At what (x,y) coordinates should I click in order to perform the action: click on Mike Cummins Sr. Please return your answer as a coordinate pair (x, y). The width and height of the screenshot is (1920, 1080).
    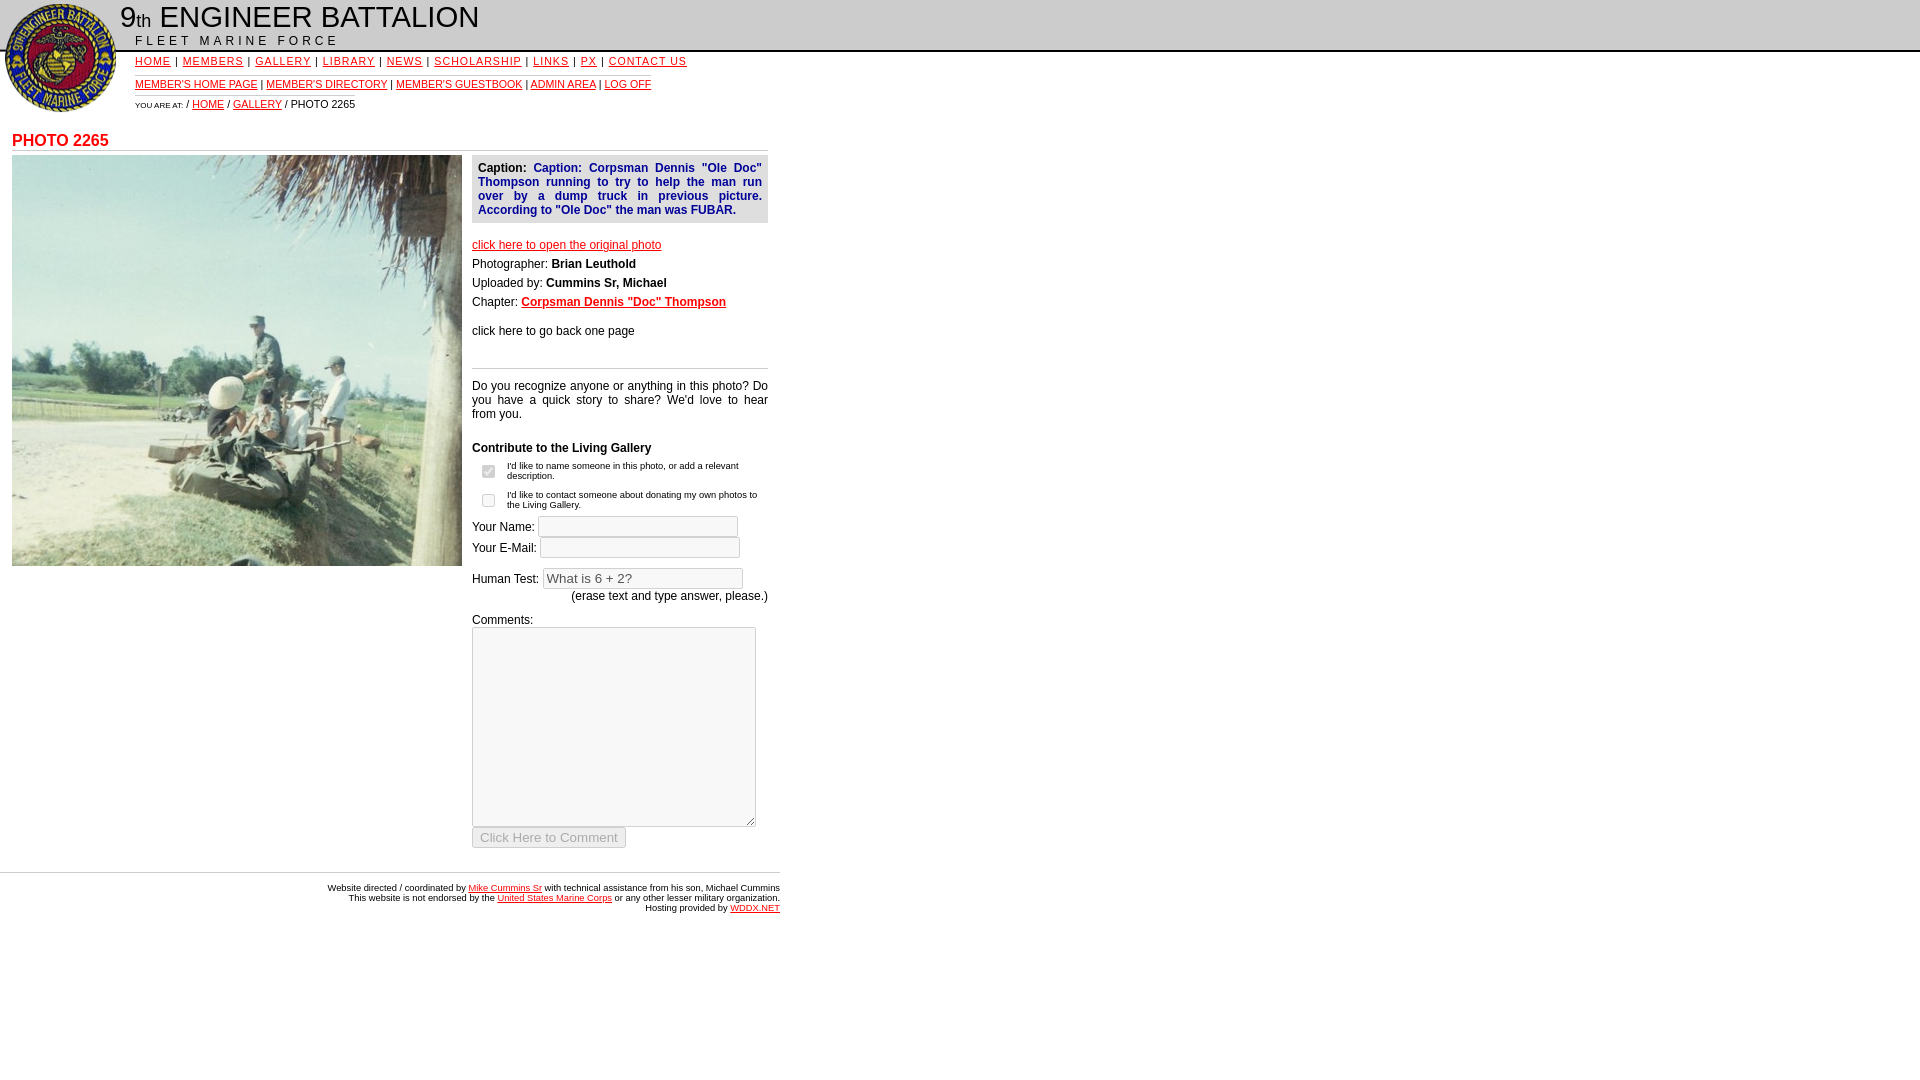
    Looking at the image, I should click on (504, 888).